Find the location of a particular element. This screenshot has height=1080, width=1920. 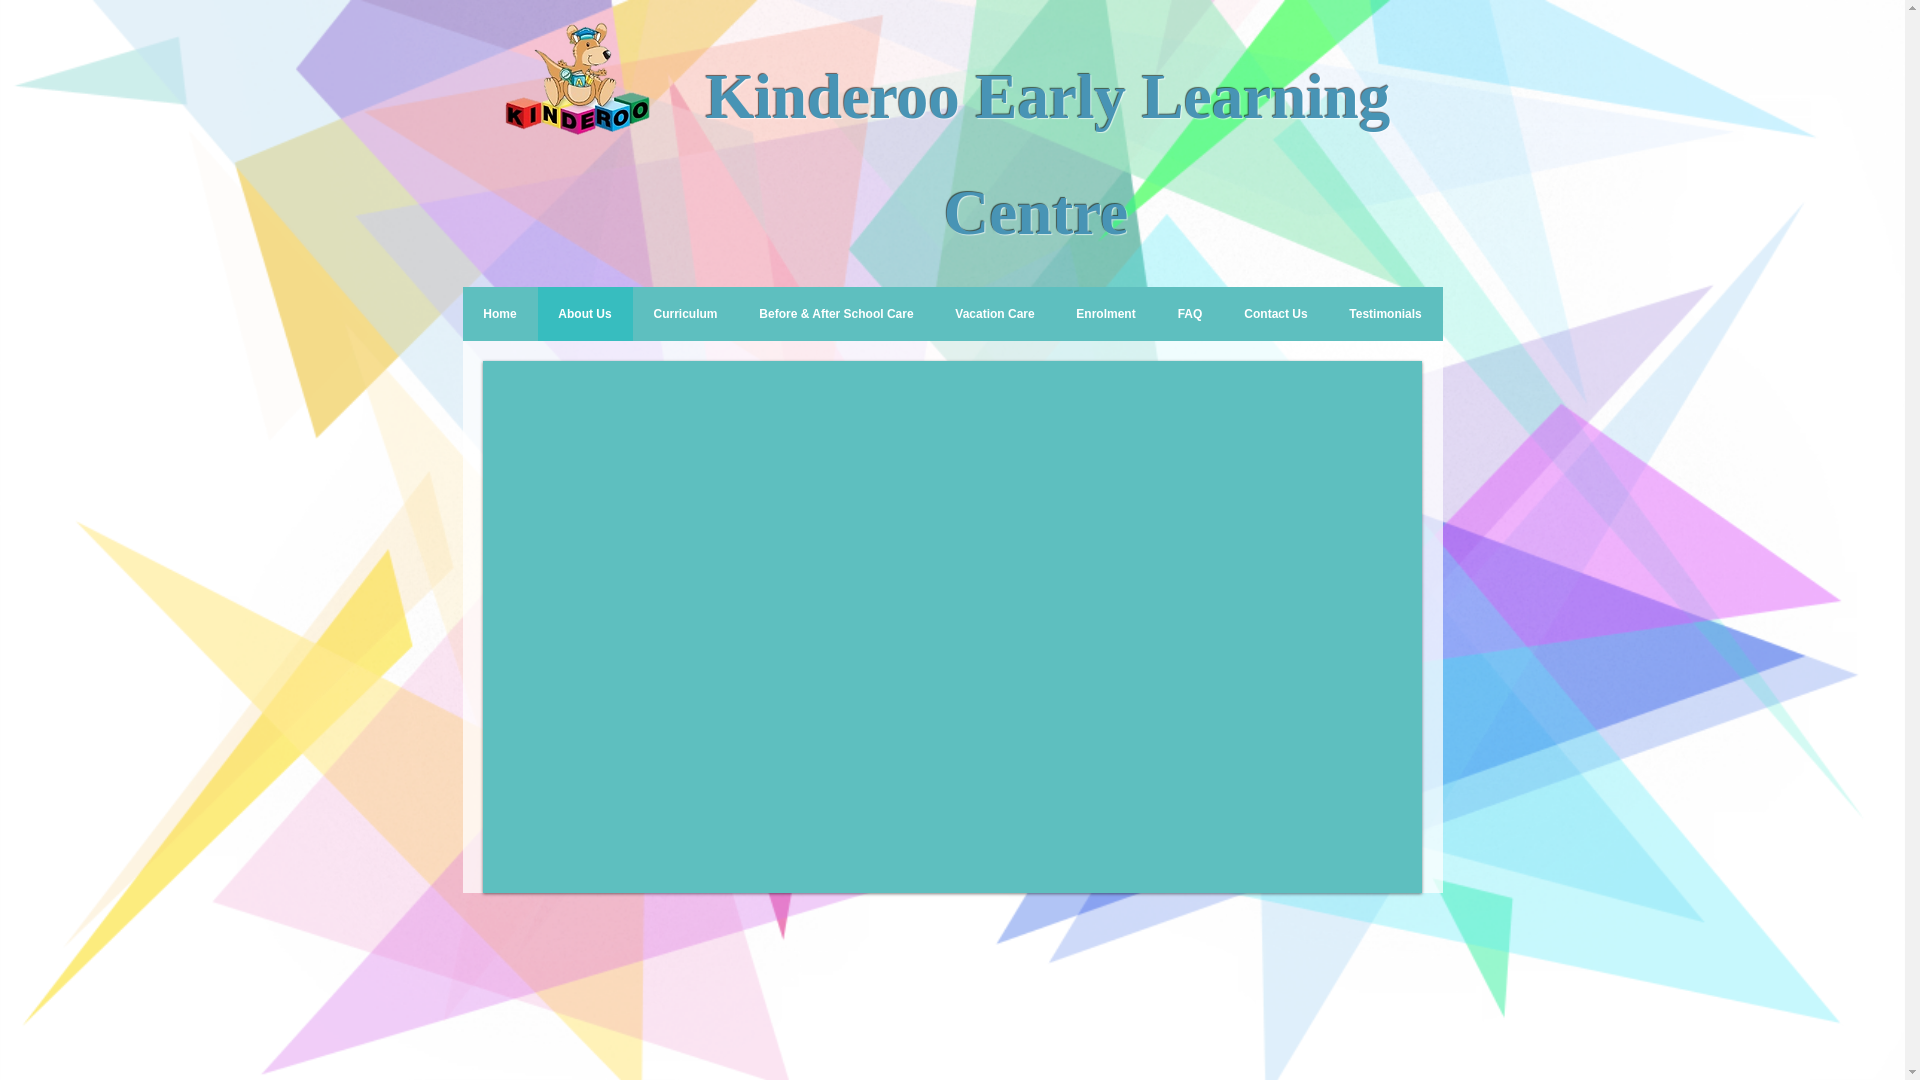

Vacation Care is located at coordinates (994, 314).